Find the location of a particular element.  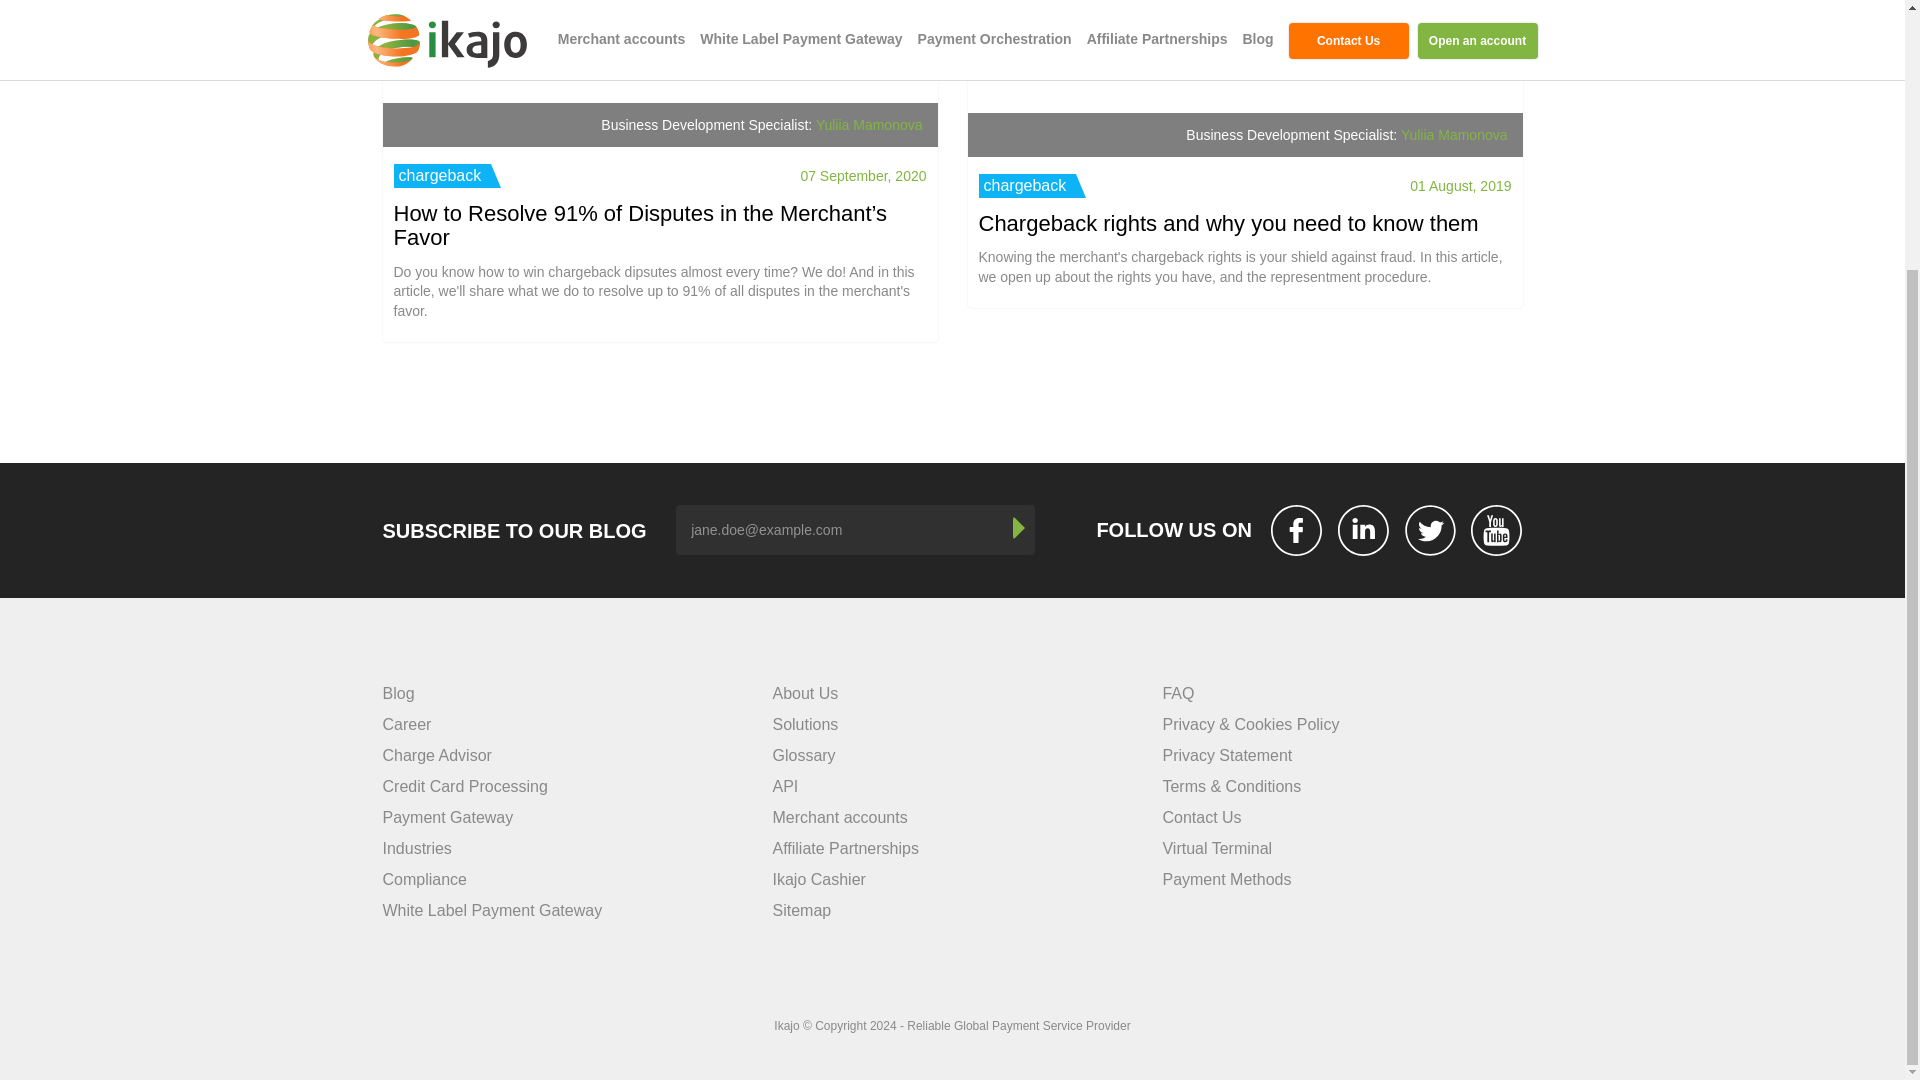

Payment Gateway is located at coordinates (447, 817).